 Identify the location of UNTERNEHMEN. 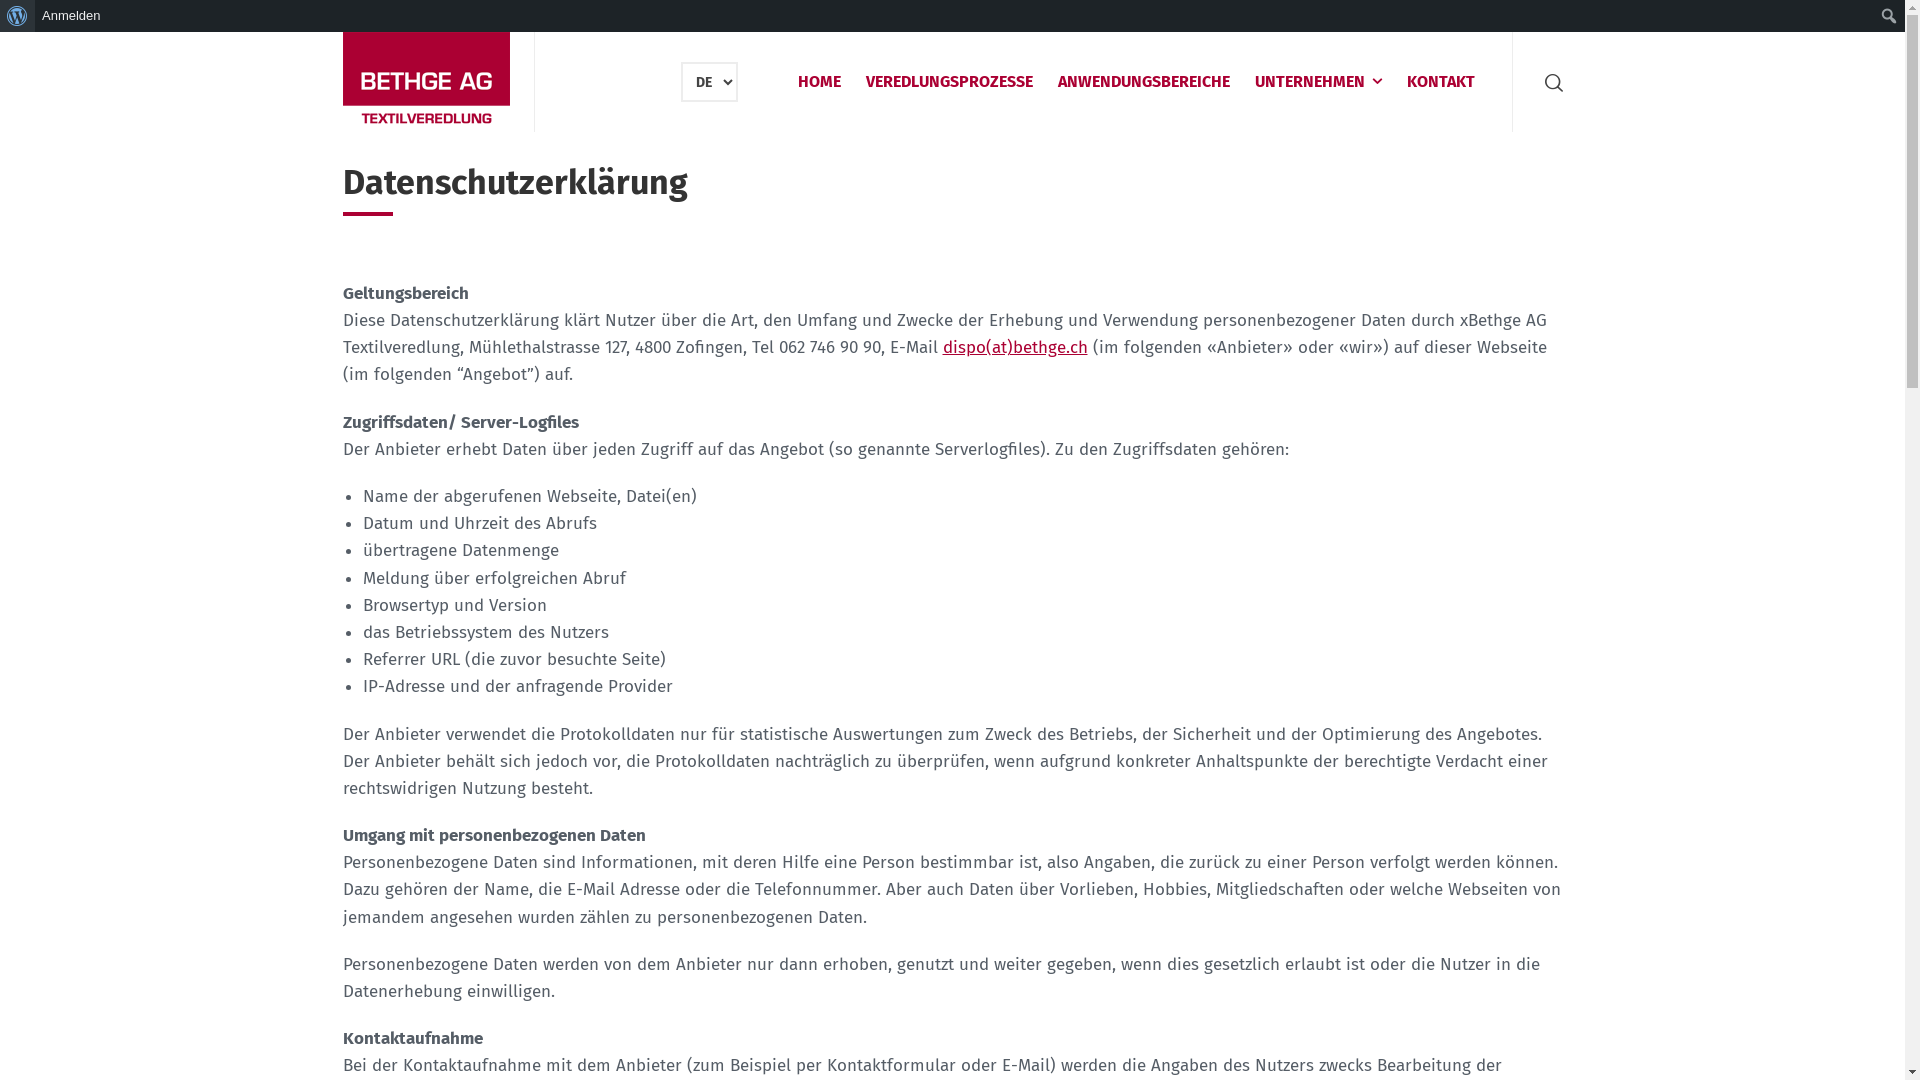
(1318, 82).